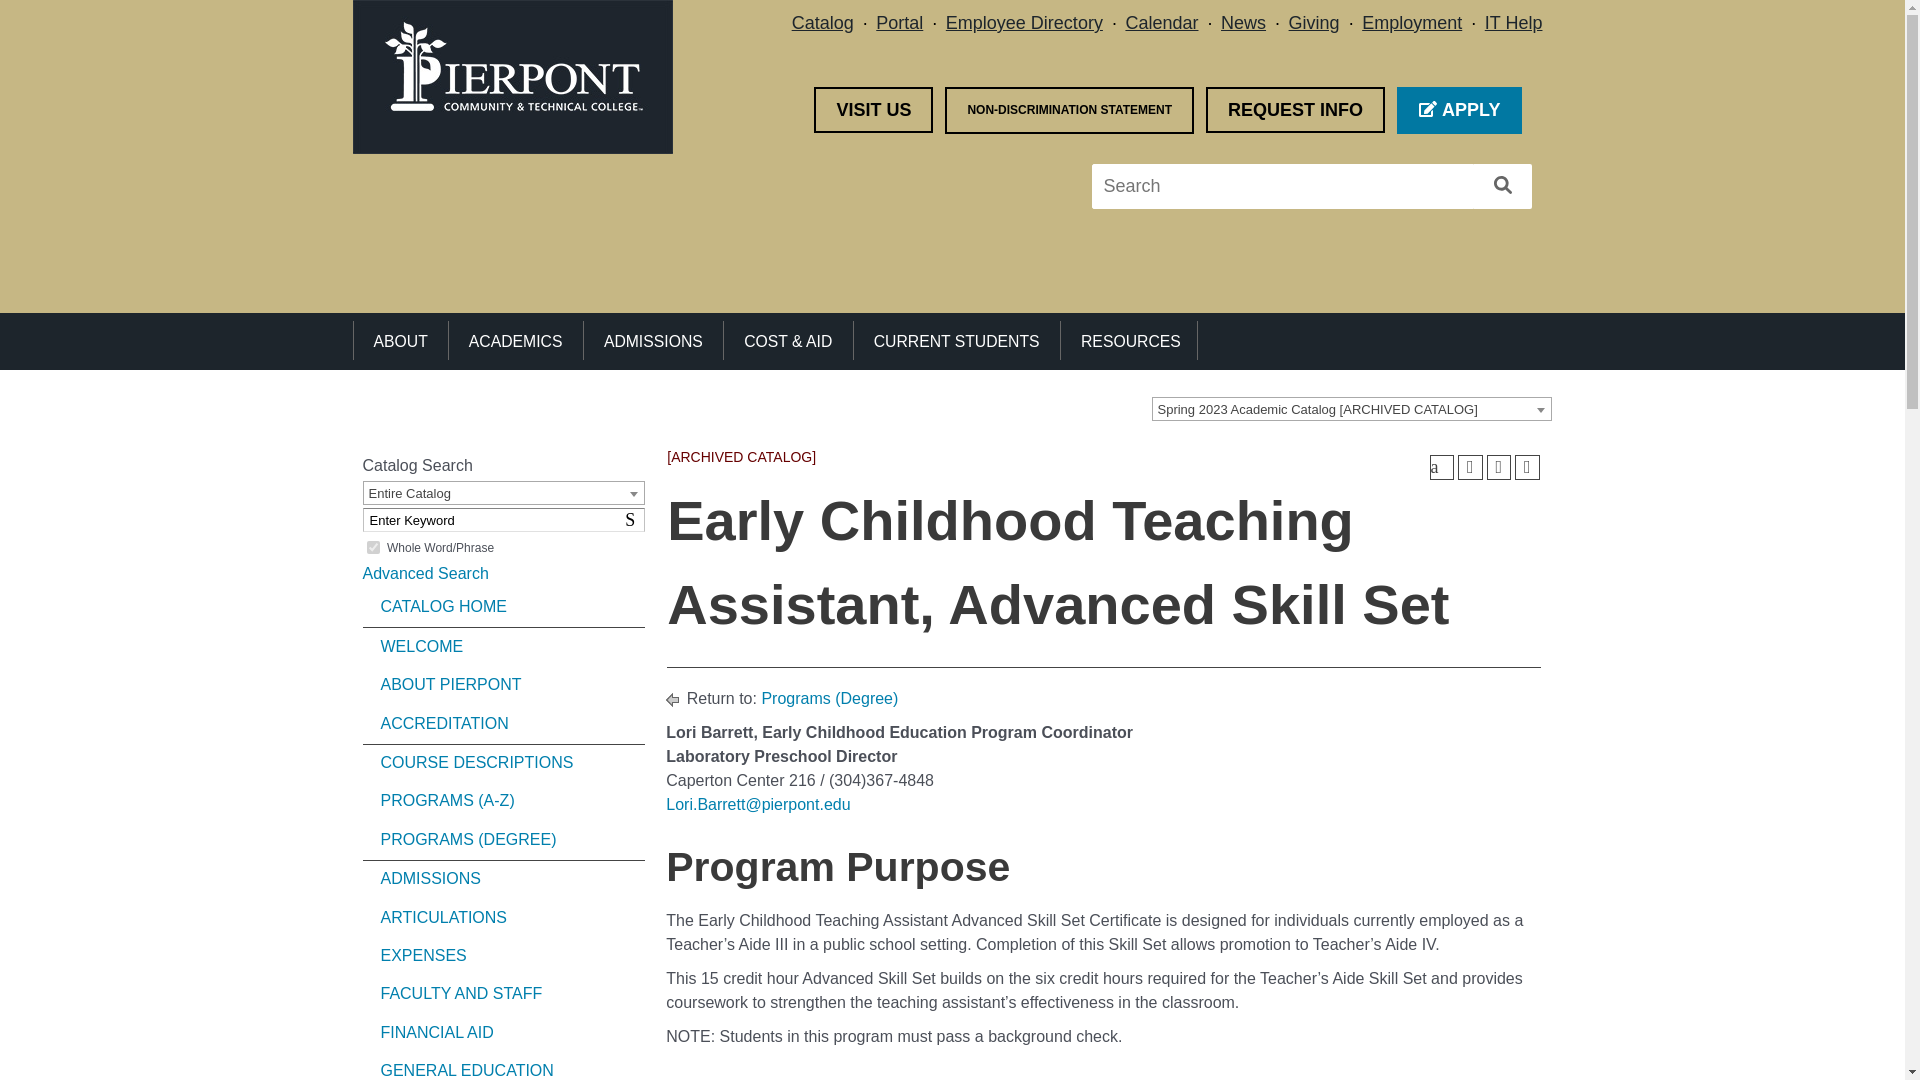 Image resolution: width=1920 pixels, height=1080 pixels. Describe the element at coordinates (372, 548) in the screenshot. I see `Exact Match` at that location.